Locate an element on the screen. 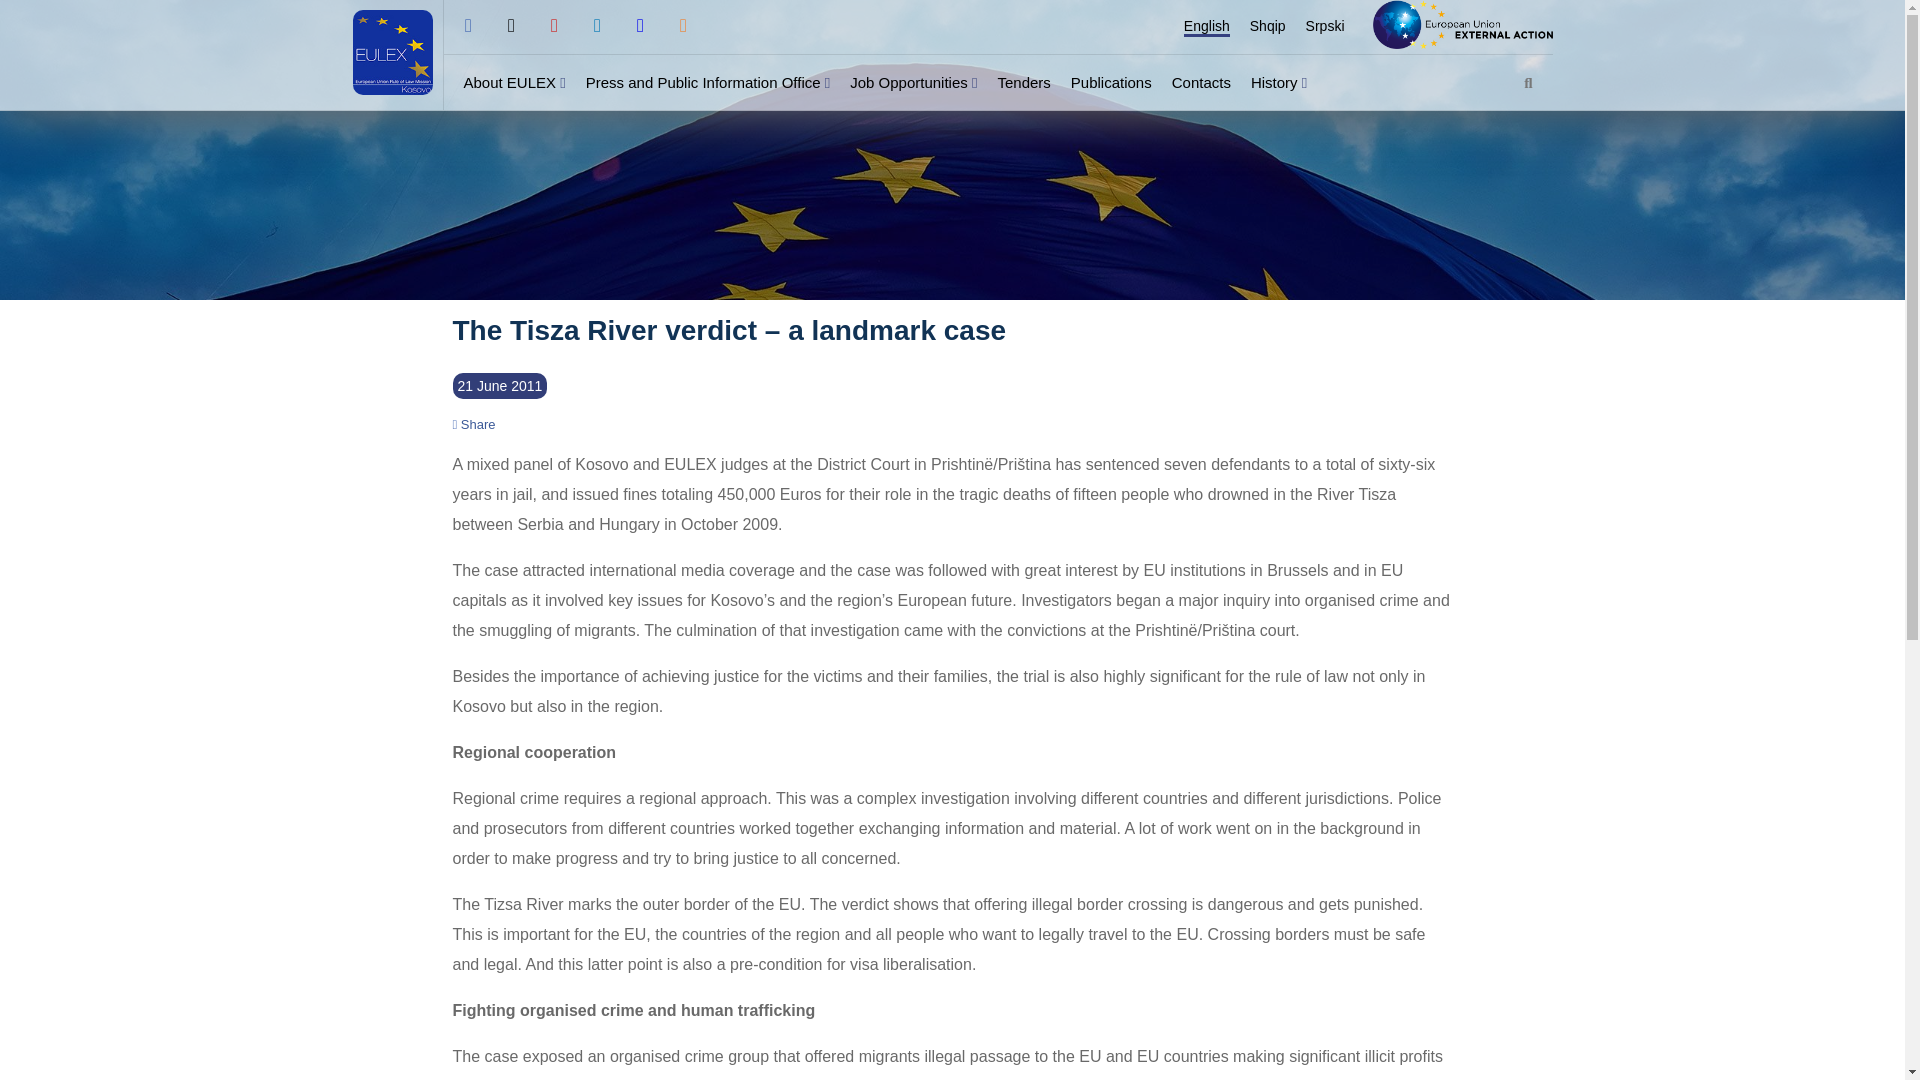 The width and height of the screenshot is (1920, 1080). About EULEX is located at coordinates (510, 82).